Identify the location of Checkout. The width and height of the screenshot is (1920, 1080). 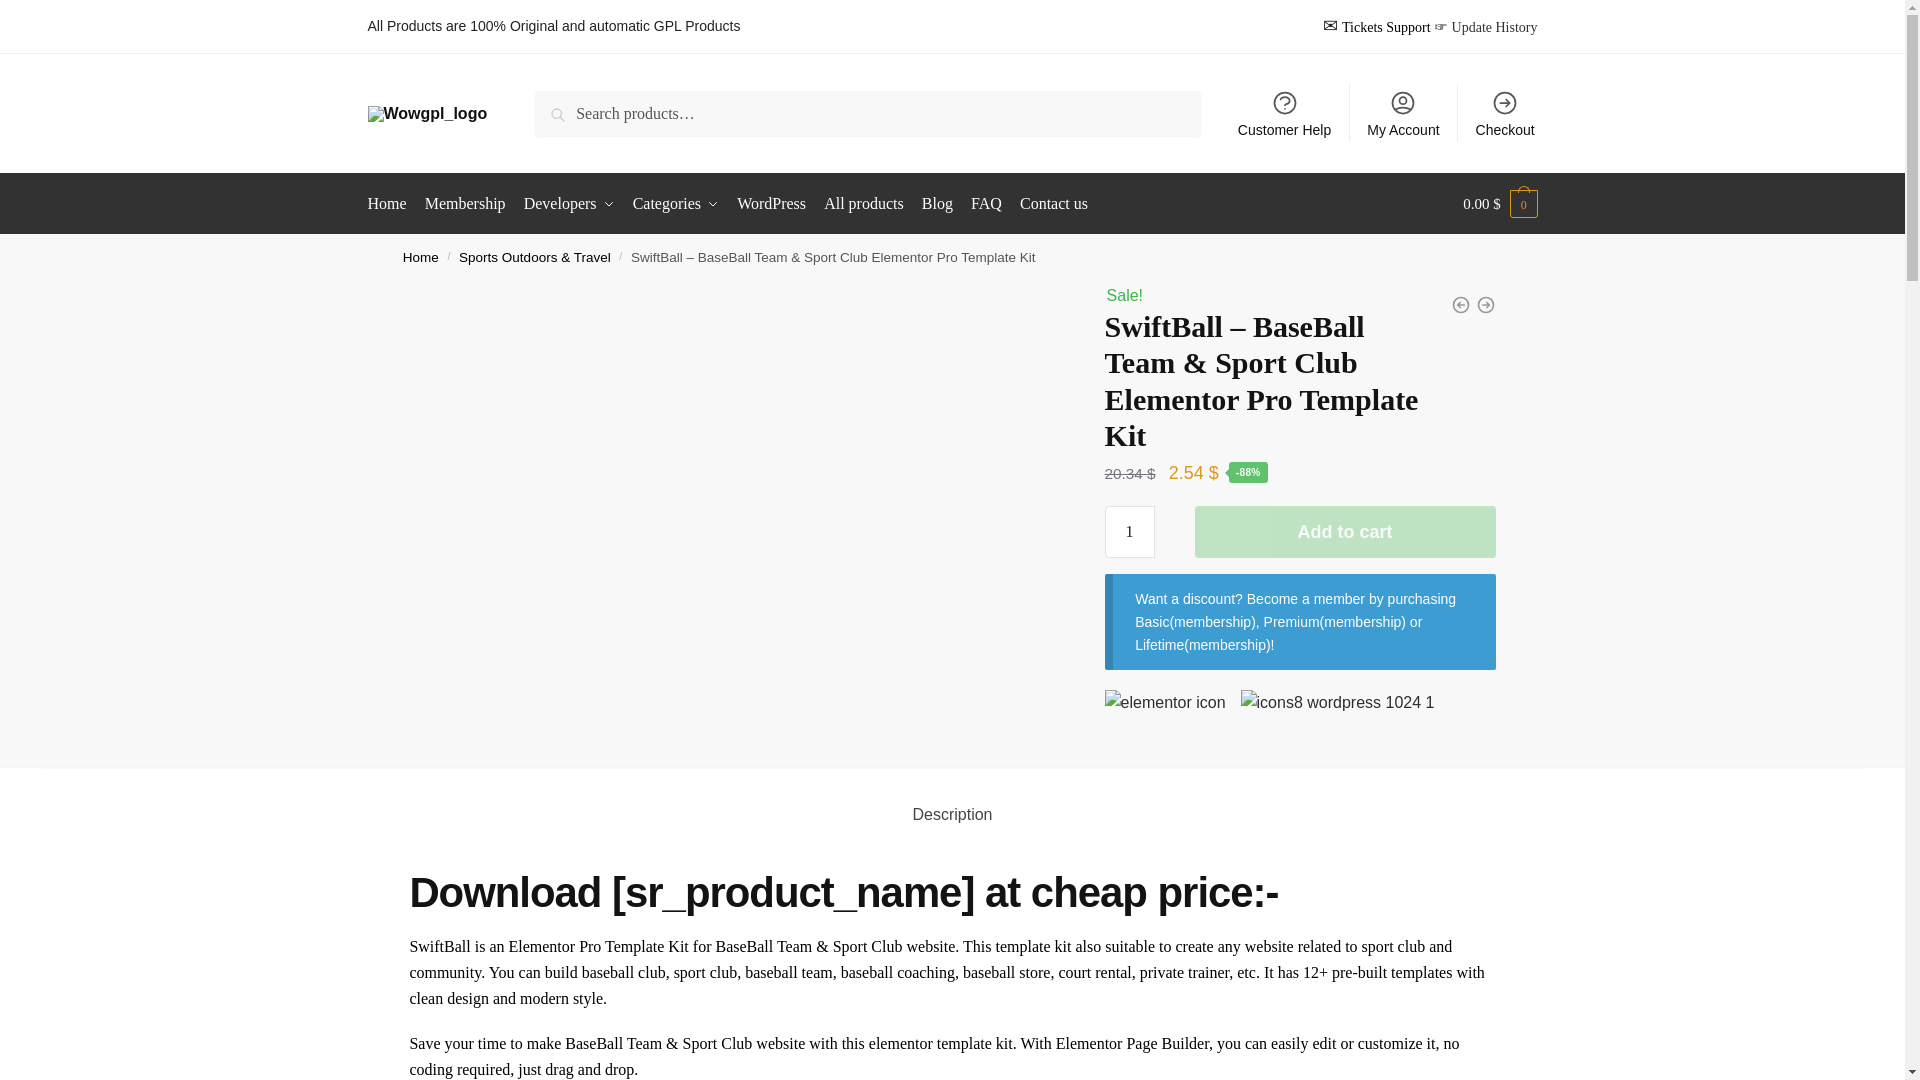
(1505, 112).